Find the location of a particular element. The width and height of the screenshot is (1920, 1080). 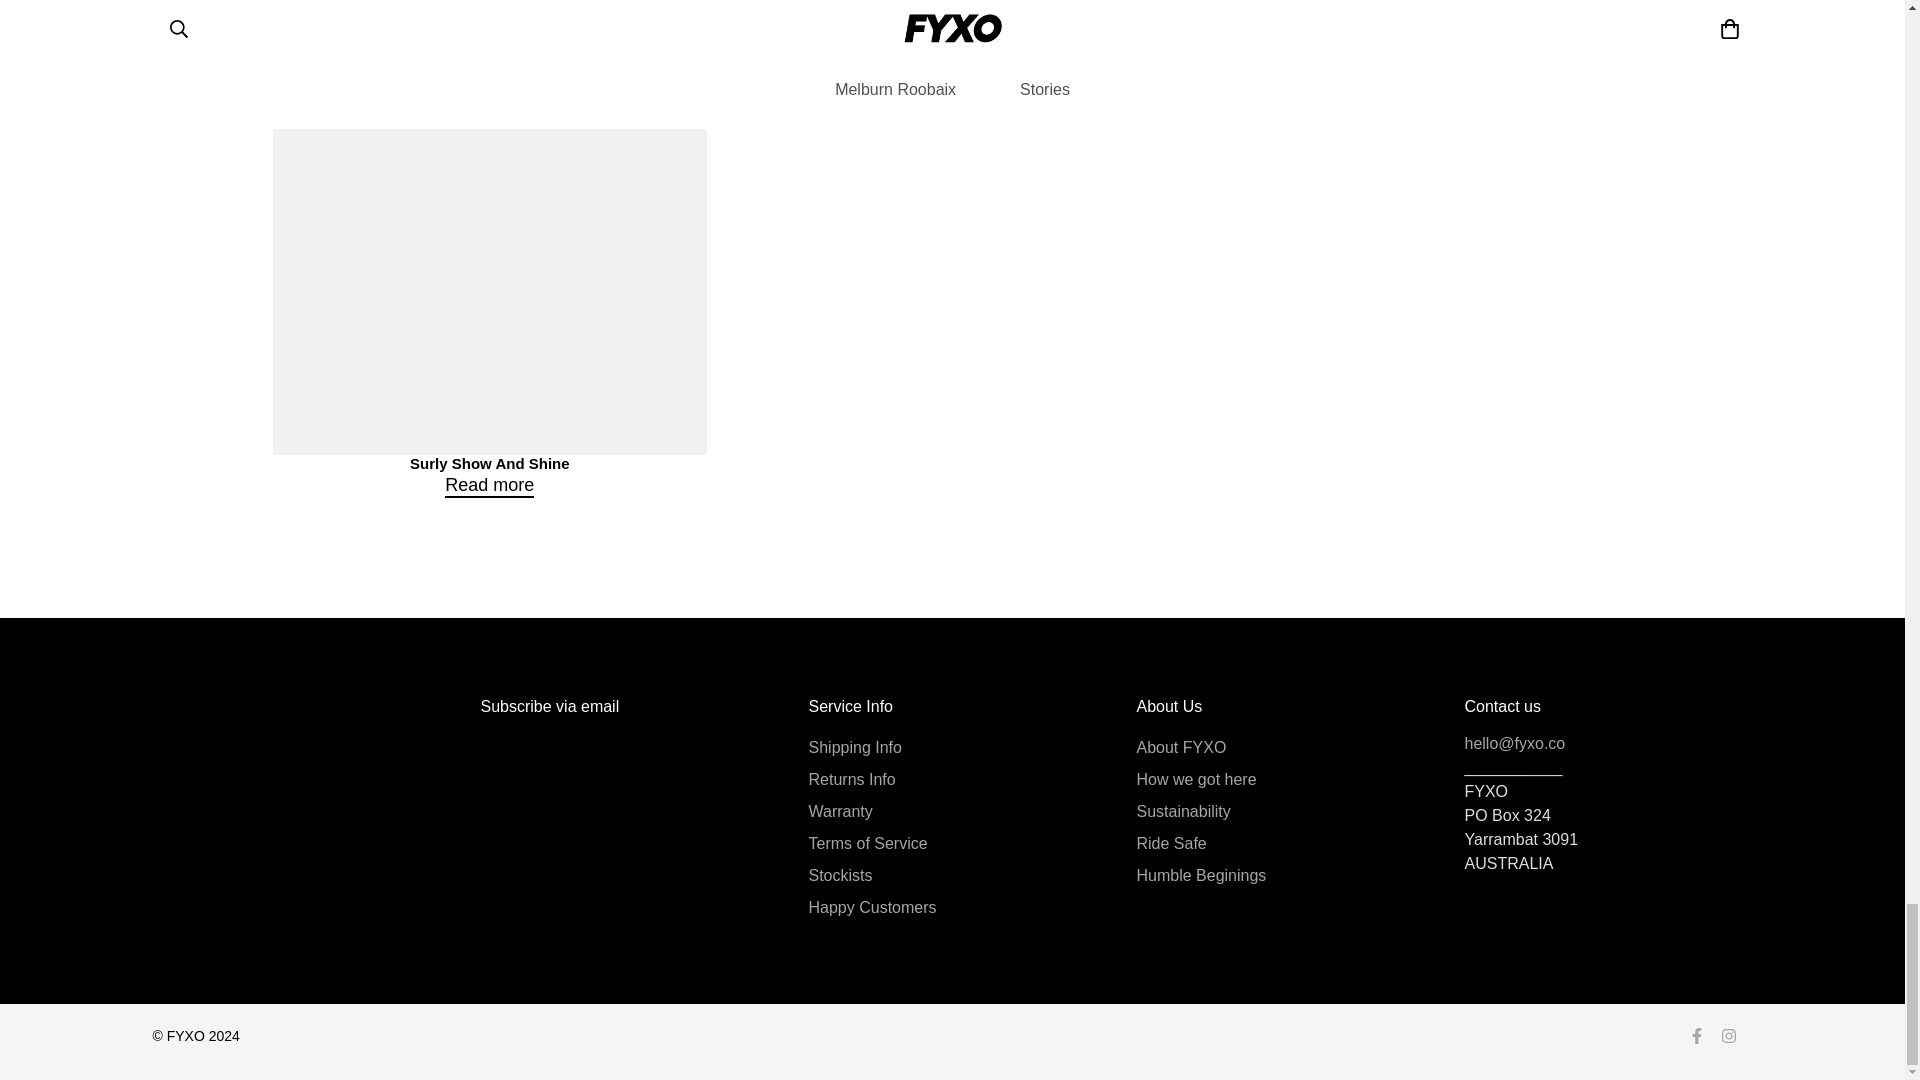

Read more is located at coordinates (489, 484).